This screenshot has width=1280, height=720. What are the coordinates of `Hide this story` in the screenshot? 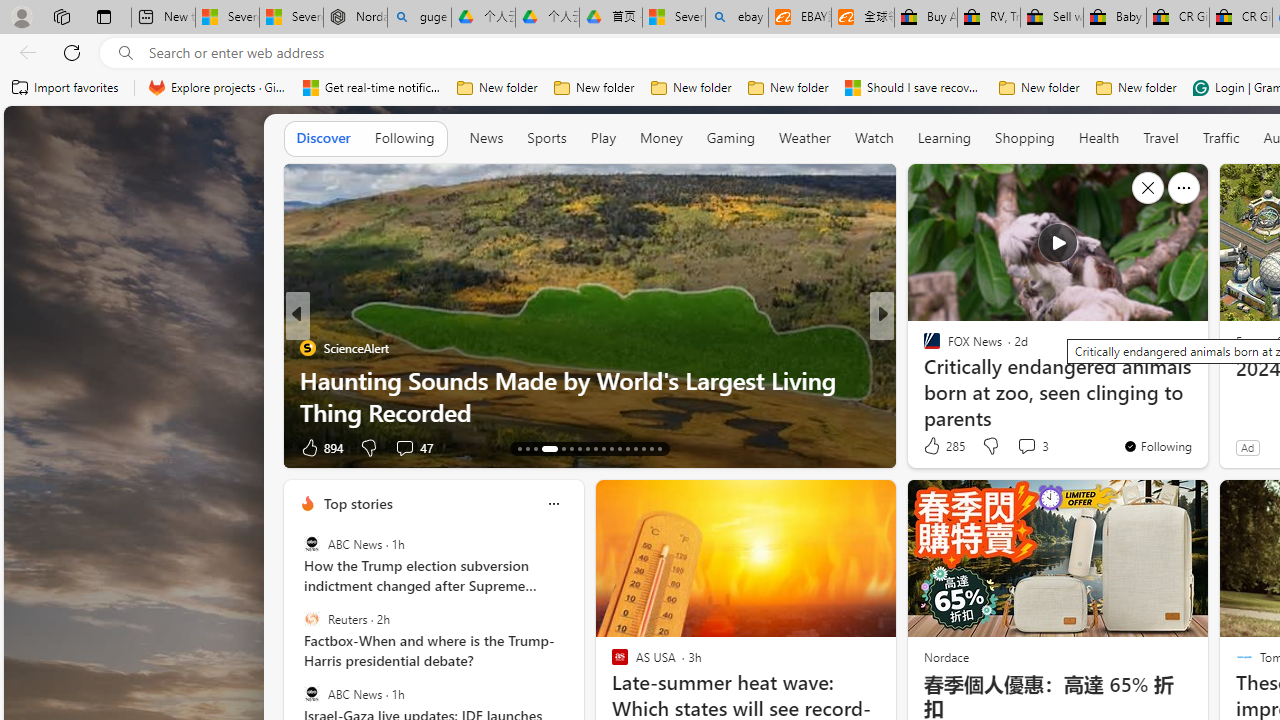 It's located at (1147, 188).